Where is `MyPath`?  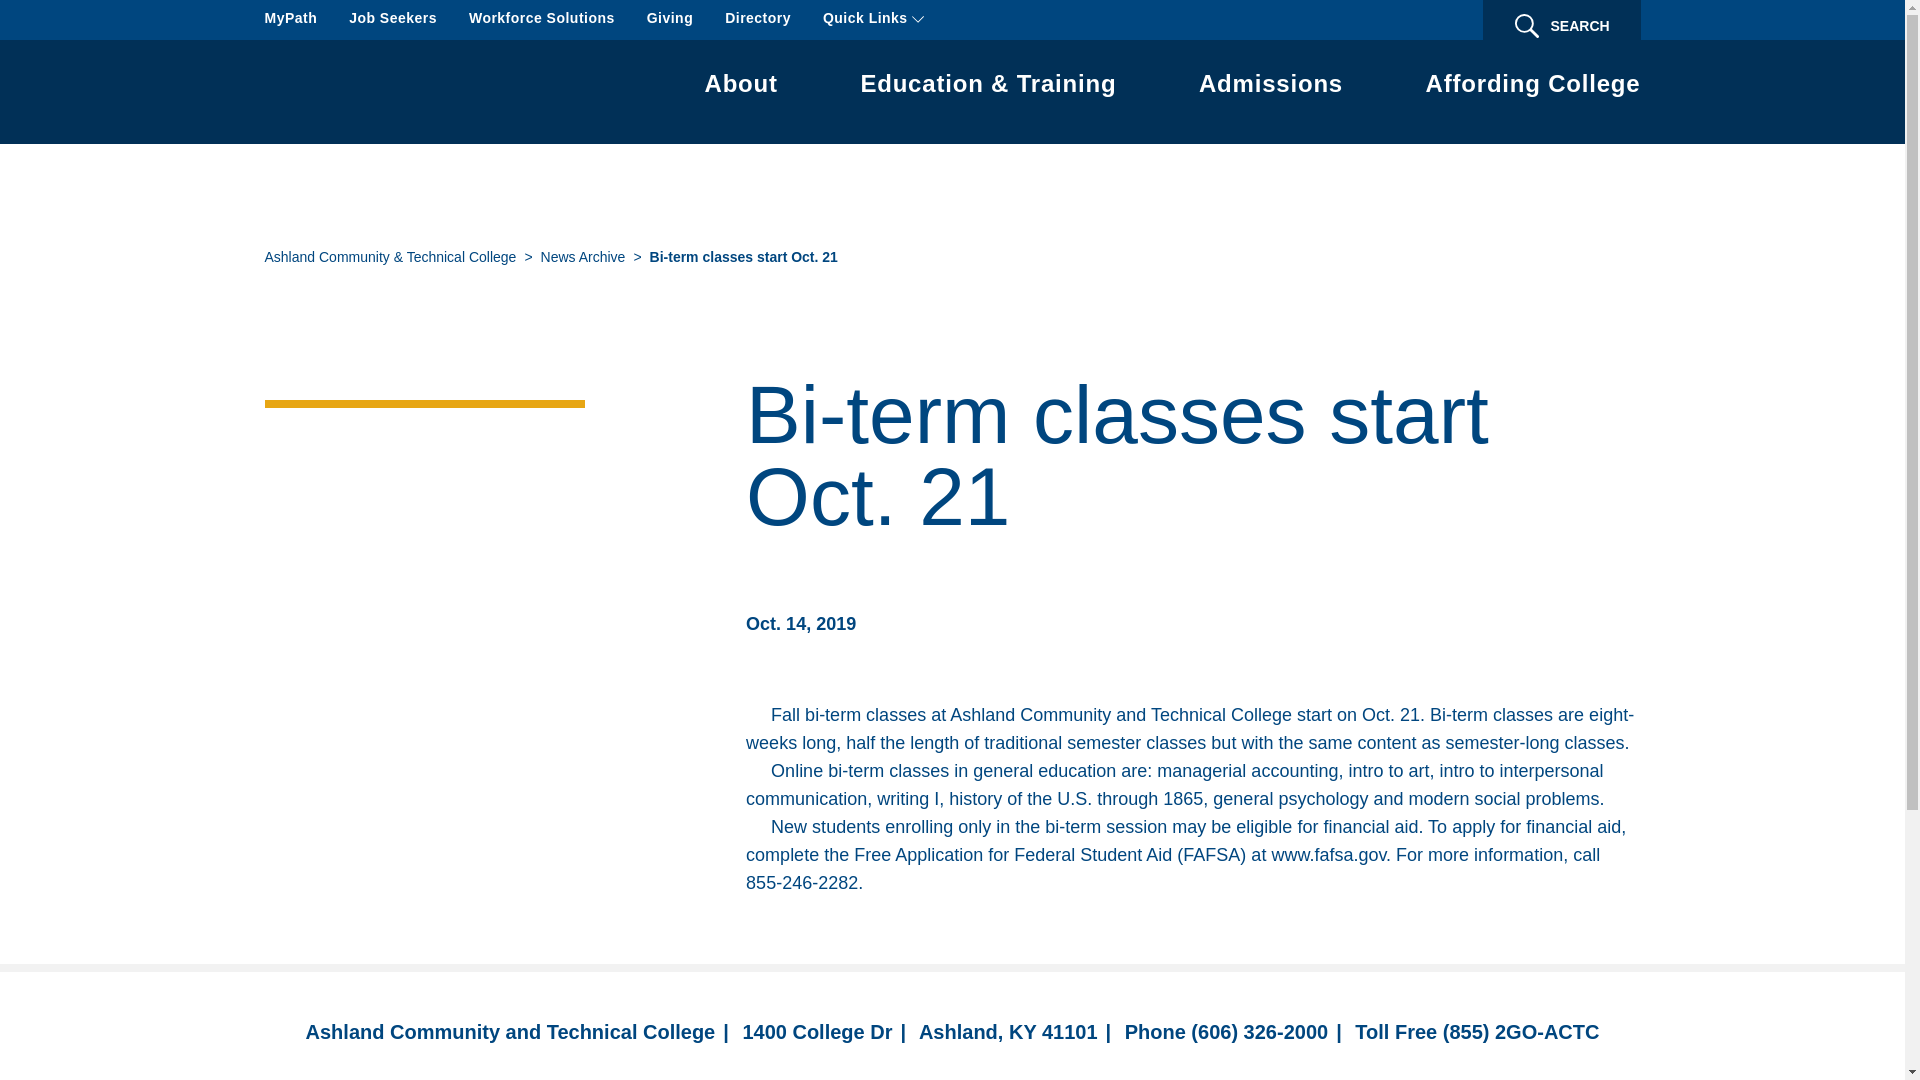
MyPath is located at coordinates (290, 20).